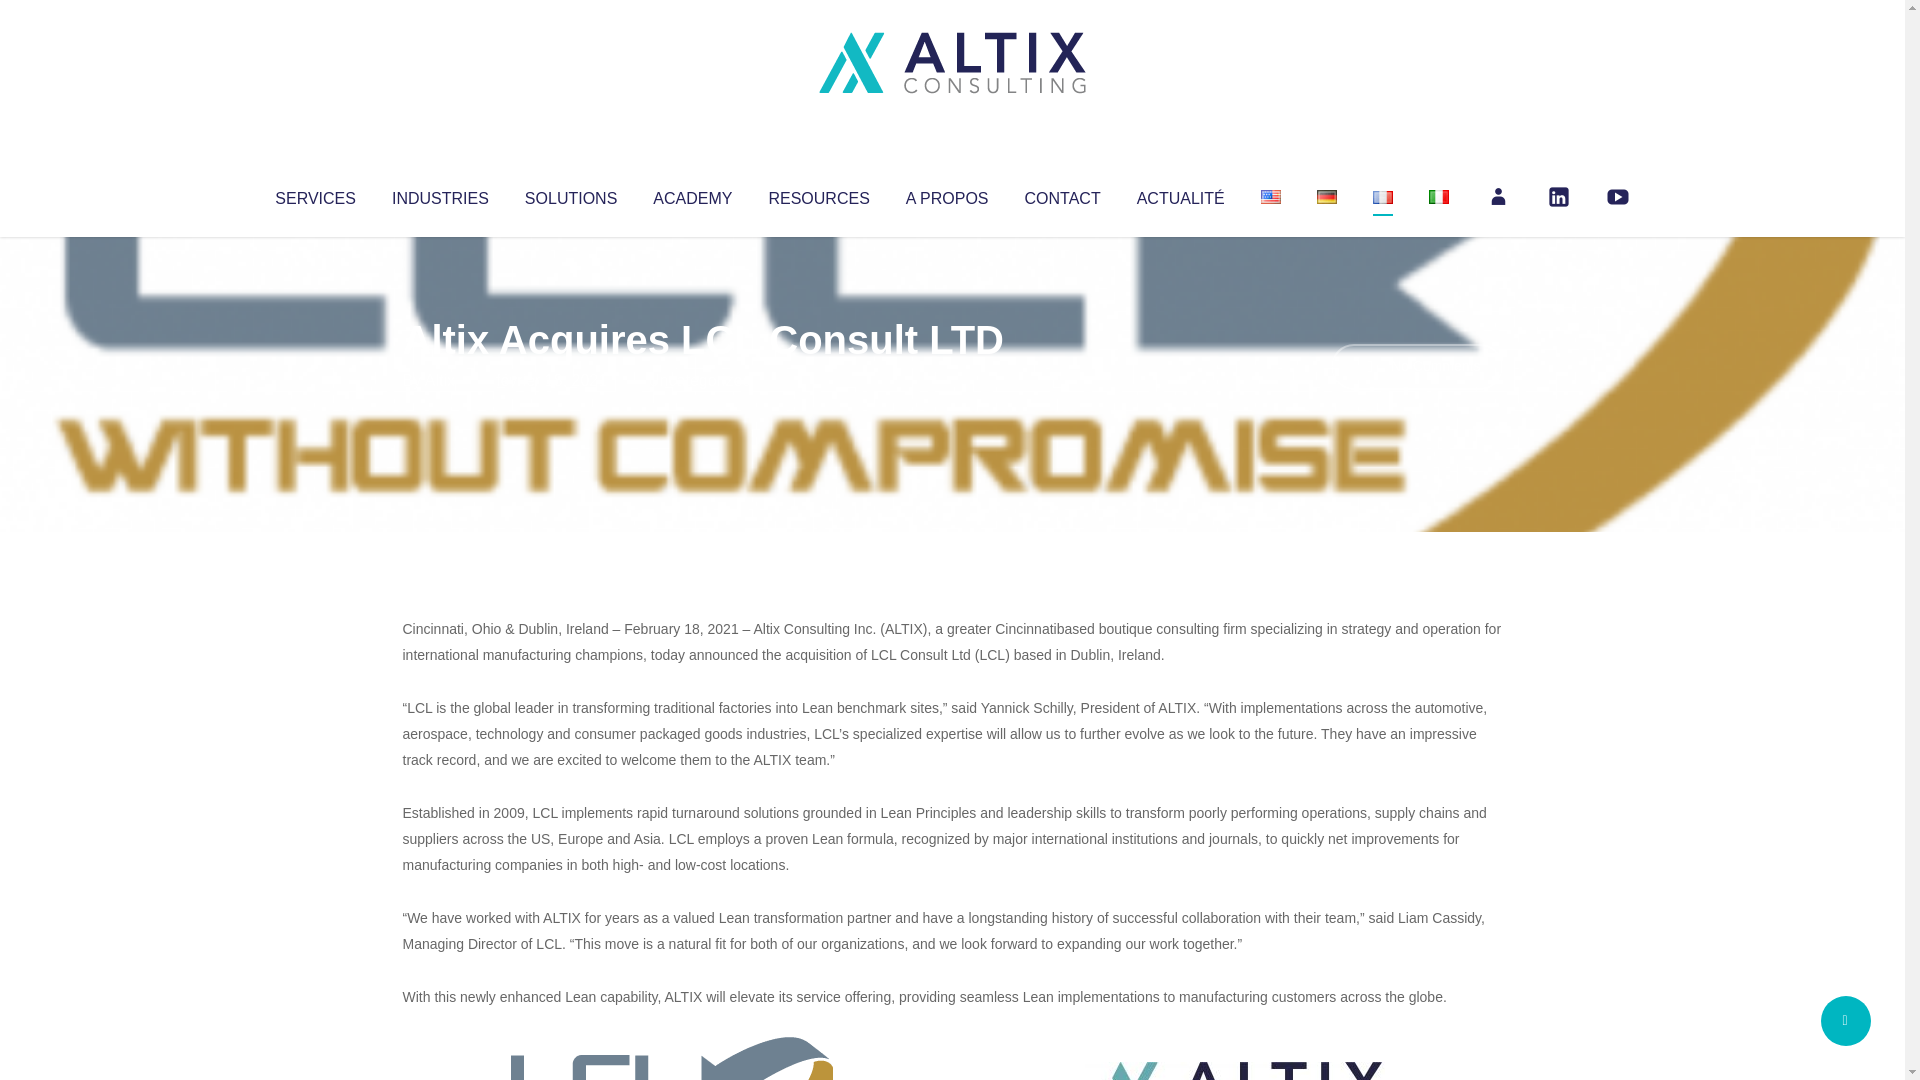 This screenshot has height=1080, width=1920. I want to click on INDUSTRIES, so click(440, 194).